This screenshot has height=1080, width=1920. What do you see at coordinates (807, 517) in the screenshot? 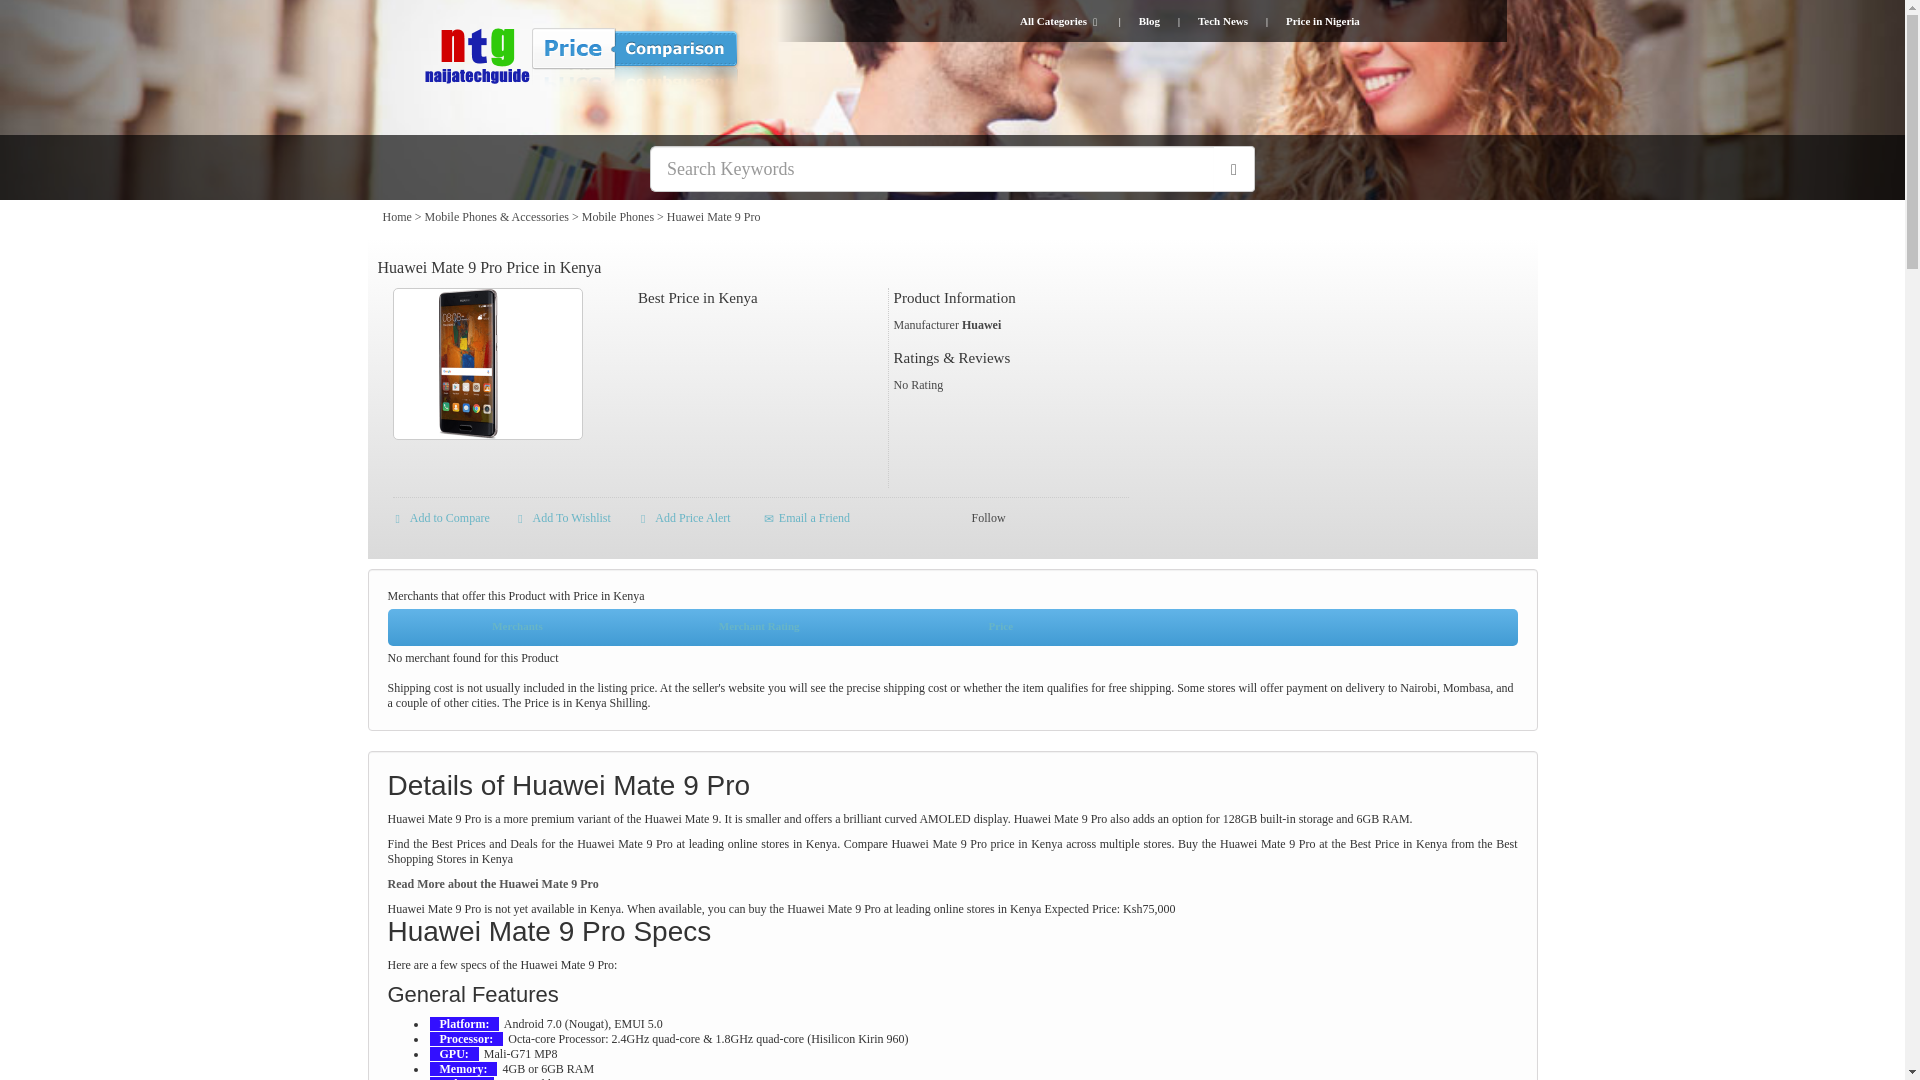
I see `Email a Friend` at bounding box center [807, 517].